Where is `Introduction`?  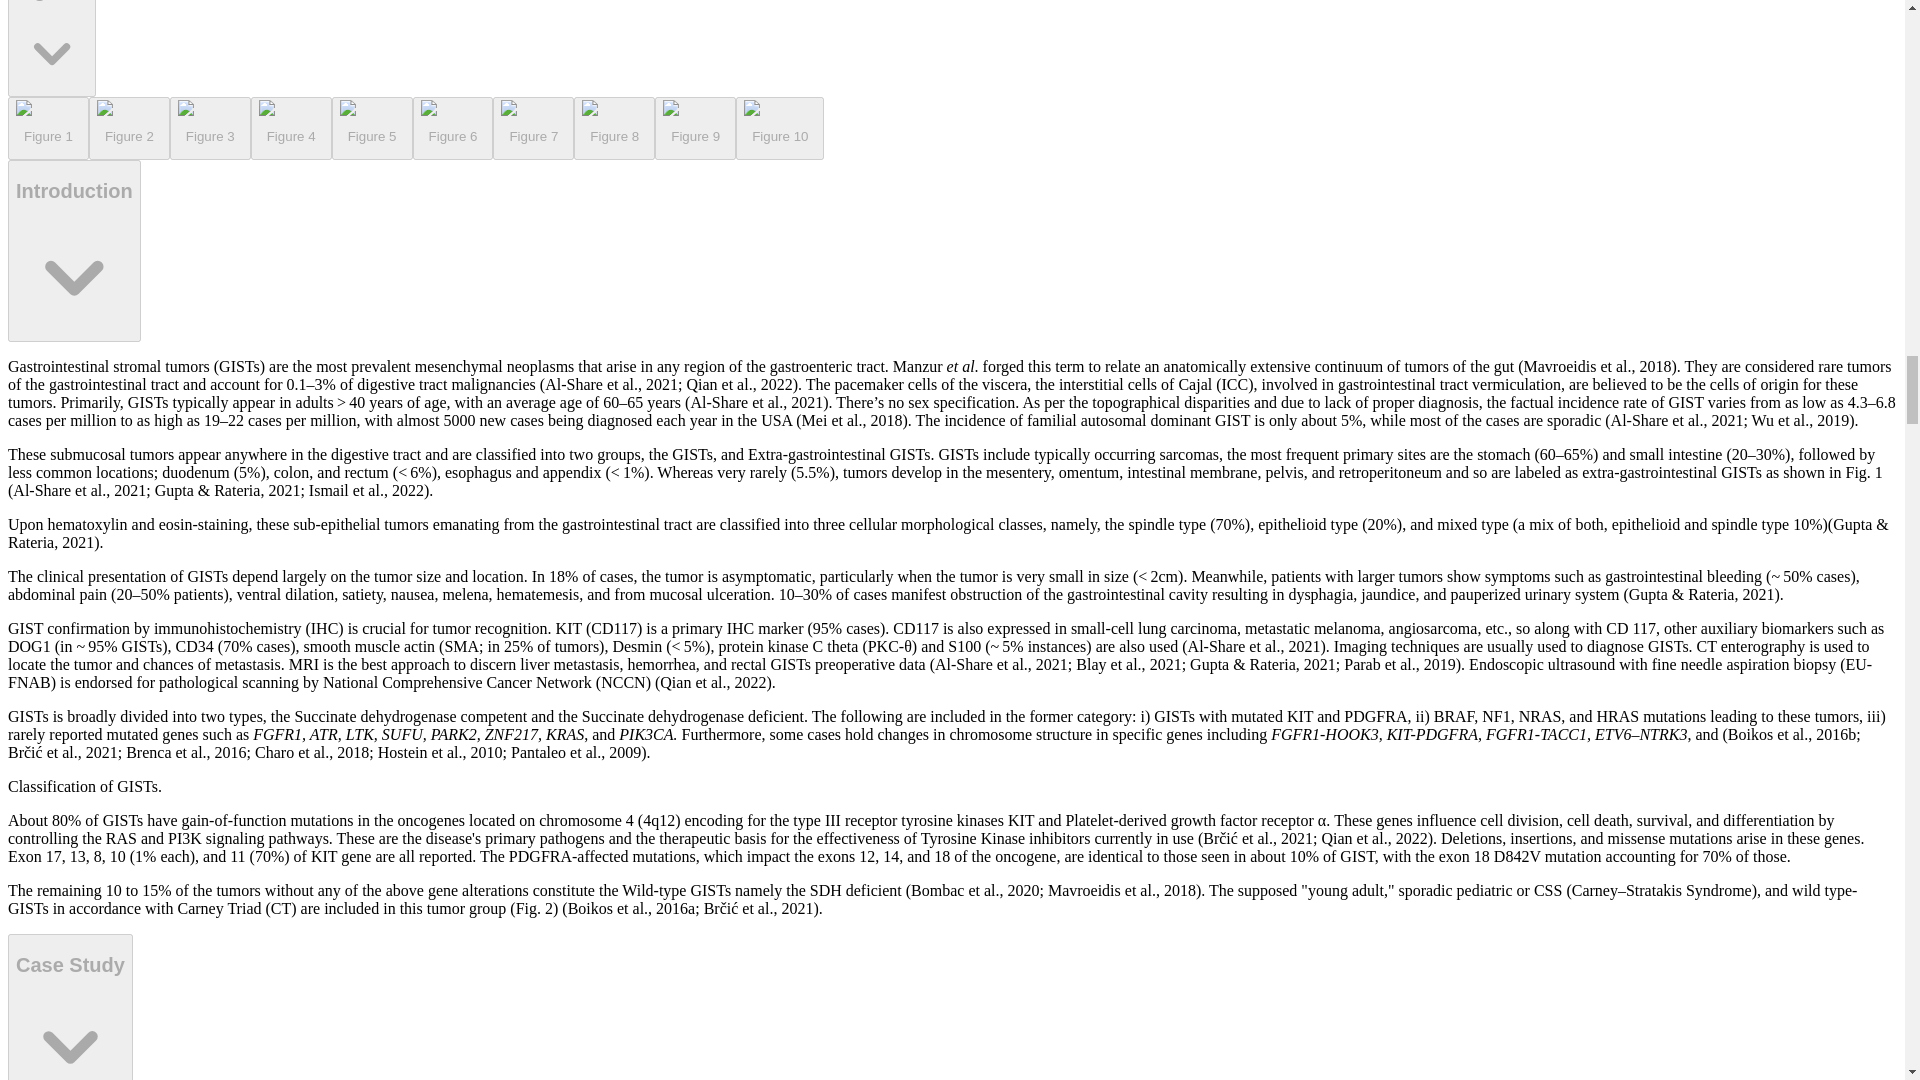
Introduction is located at coordinates (74, 250).